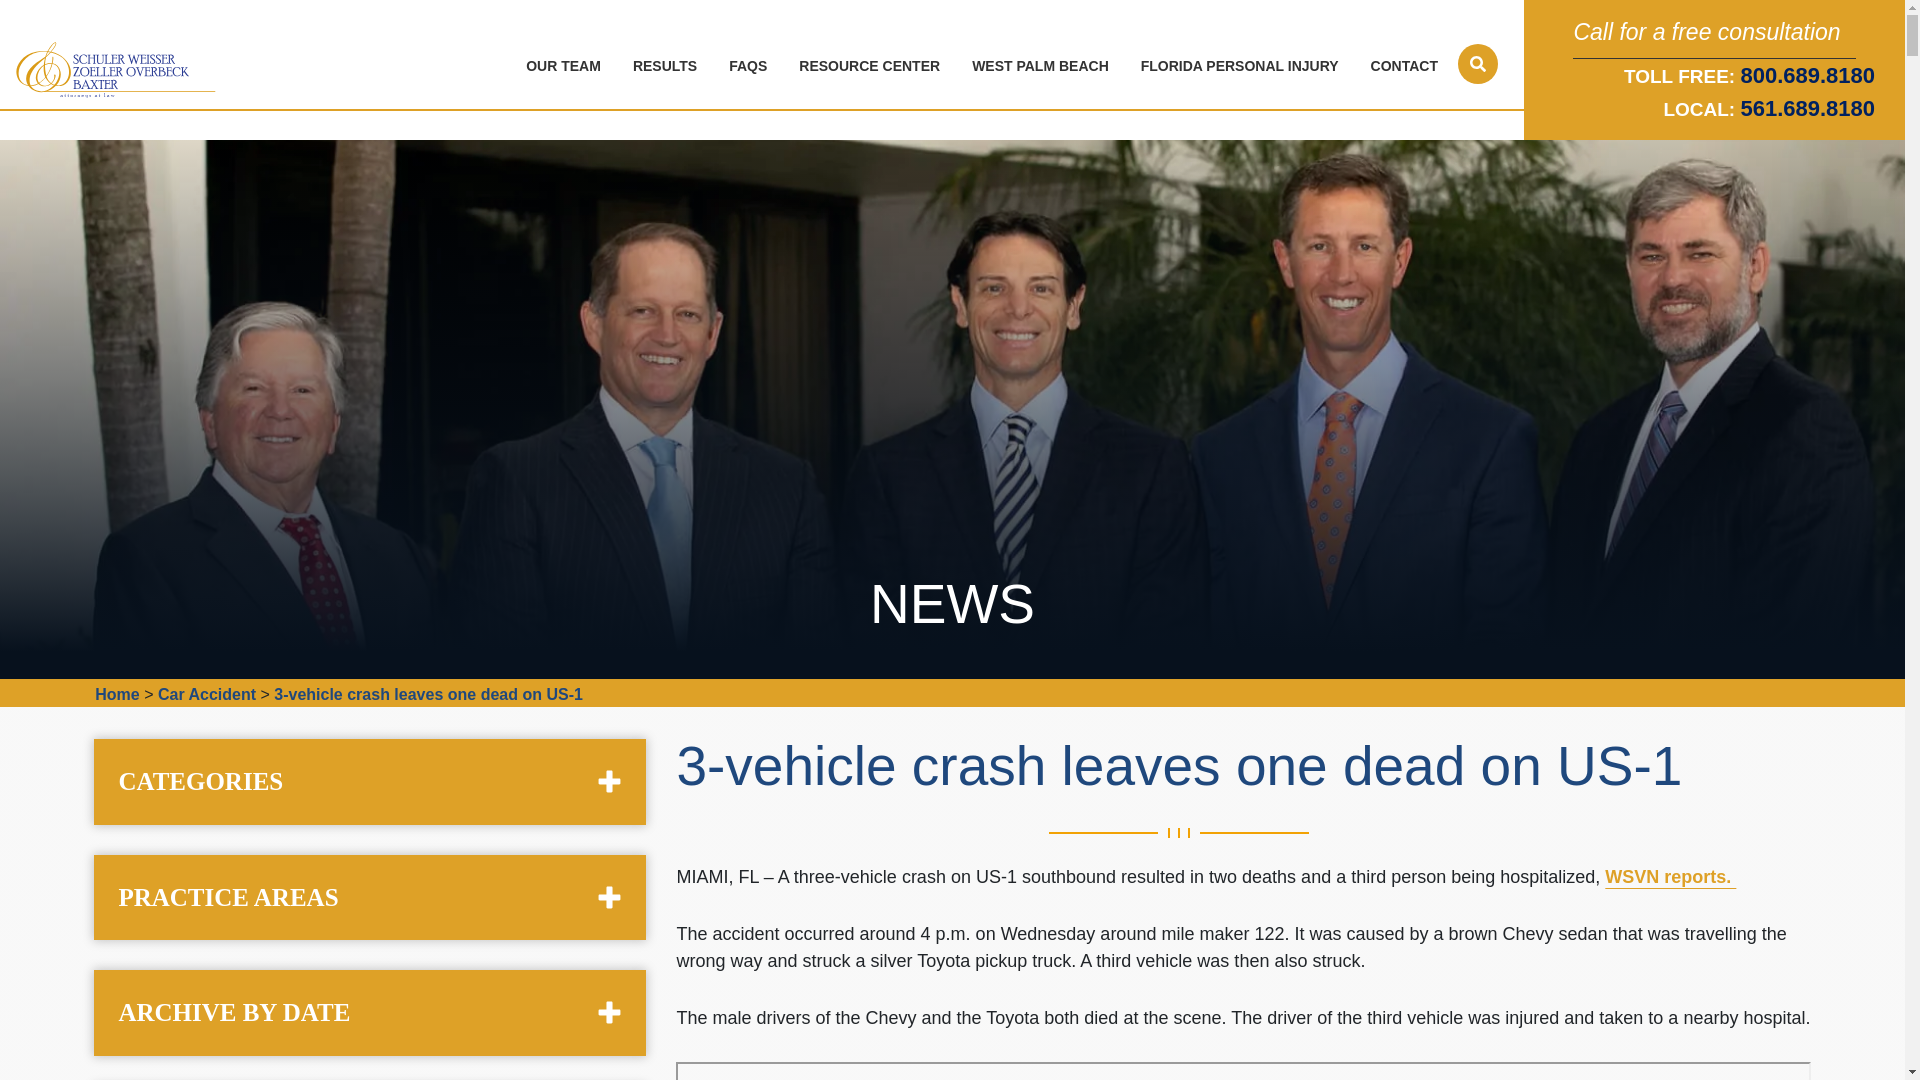 The image size is (1920, 1080). Describe the element at coordinates (1244, 66) in the screenshot. I see `FLORIDA PERSONAL INJURY` at that location.